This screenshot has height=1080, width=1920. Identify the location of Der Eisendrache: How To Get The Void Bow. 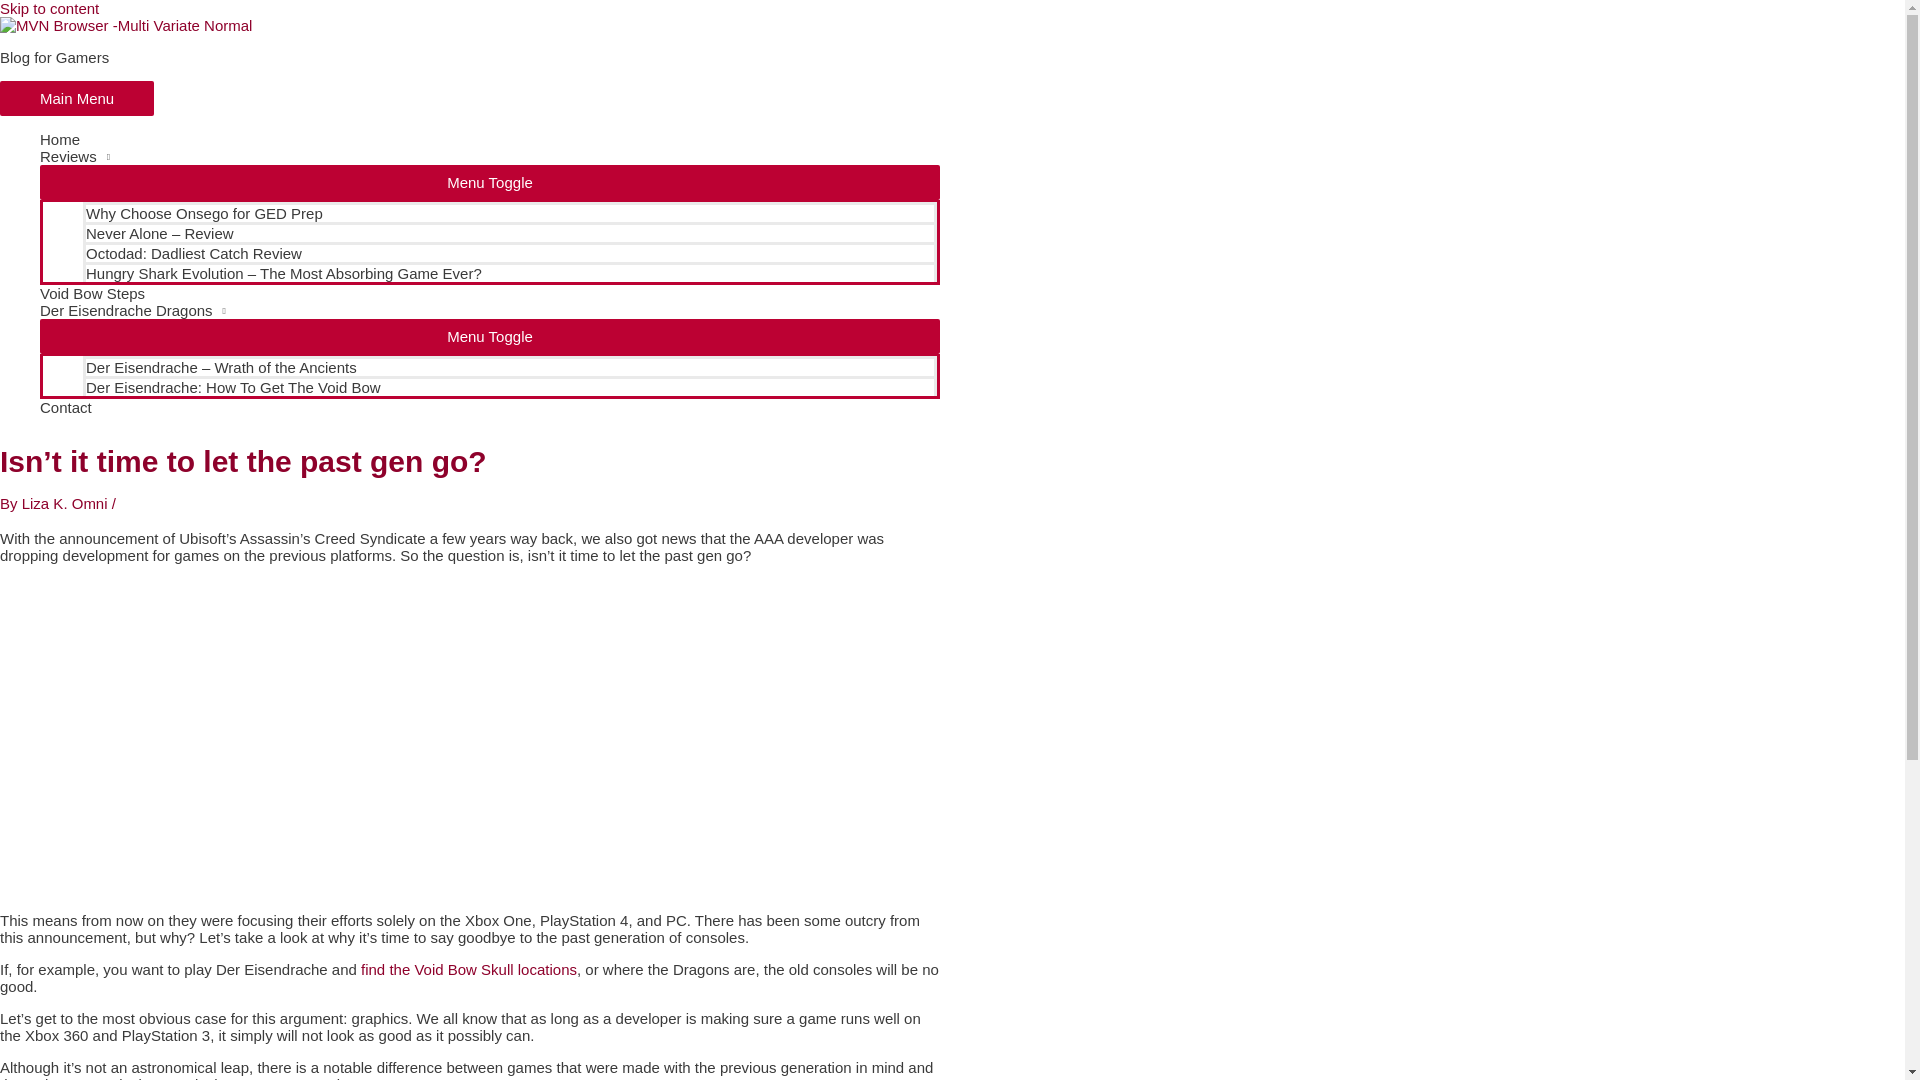
(509, 386).